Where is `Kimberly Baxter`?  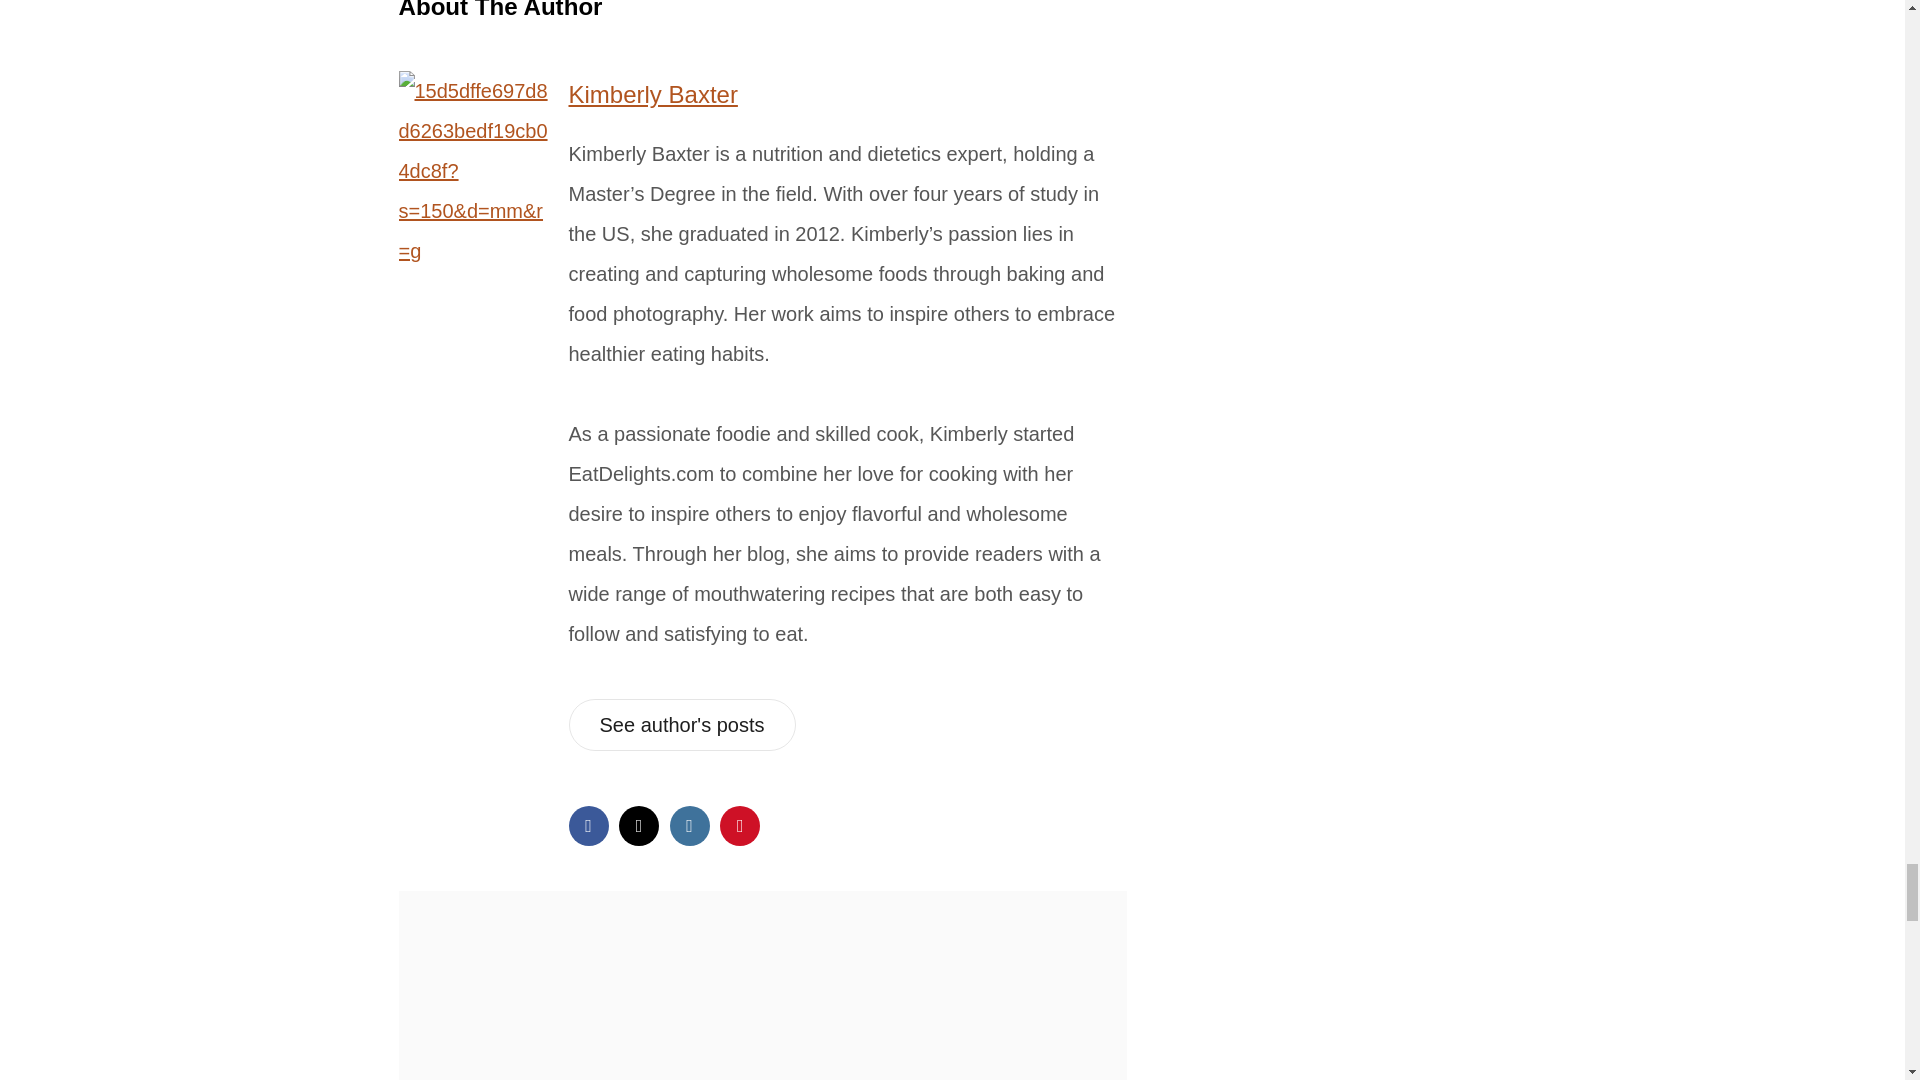 Kimberly Baxter is located at coordinates (652, 94).